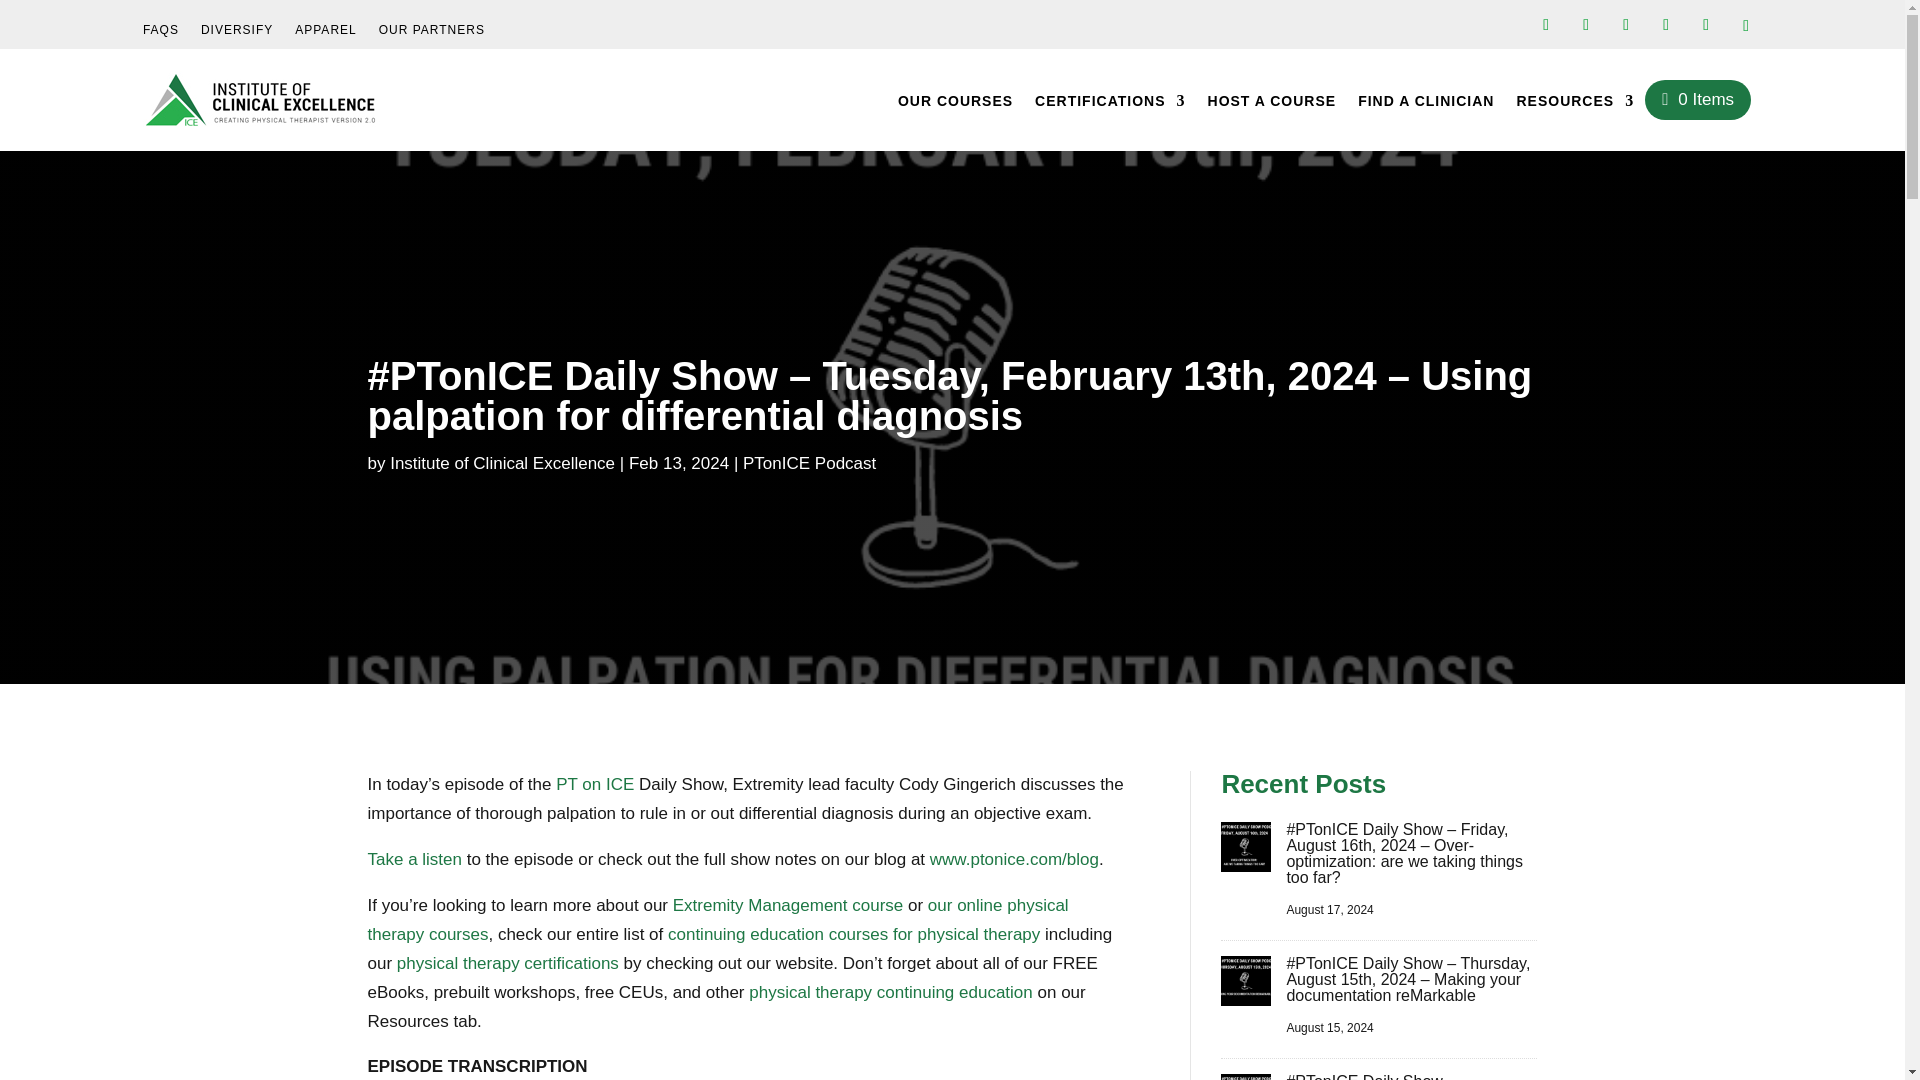 The width and height of the screenshot is (1920, 1080). I want to click on RESOURCES, so click(1574, 110).